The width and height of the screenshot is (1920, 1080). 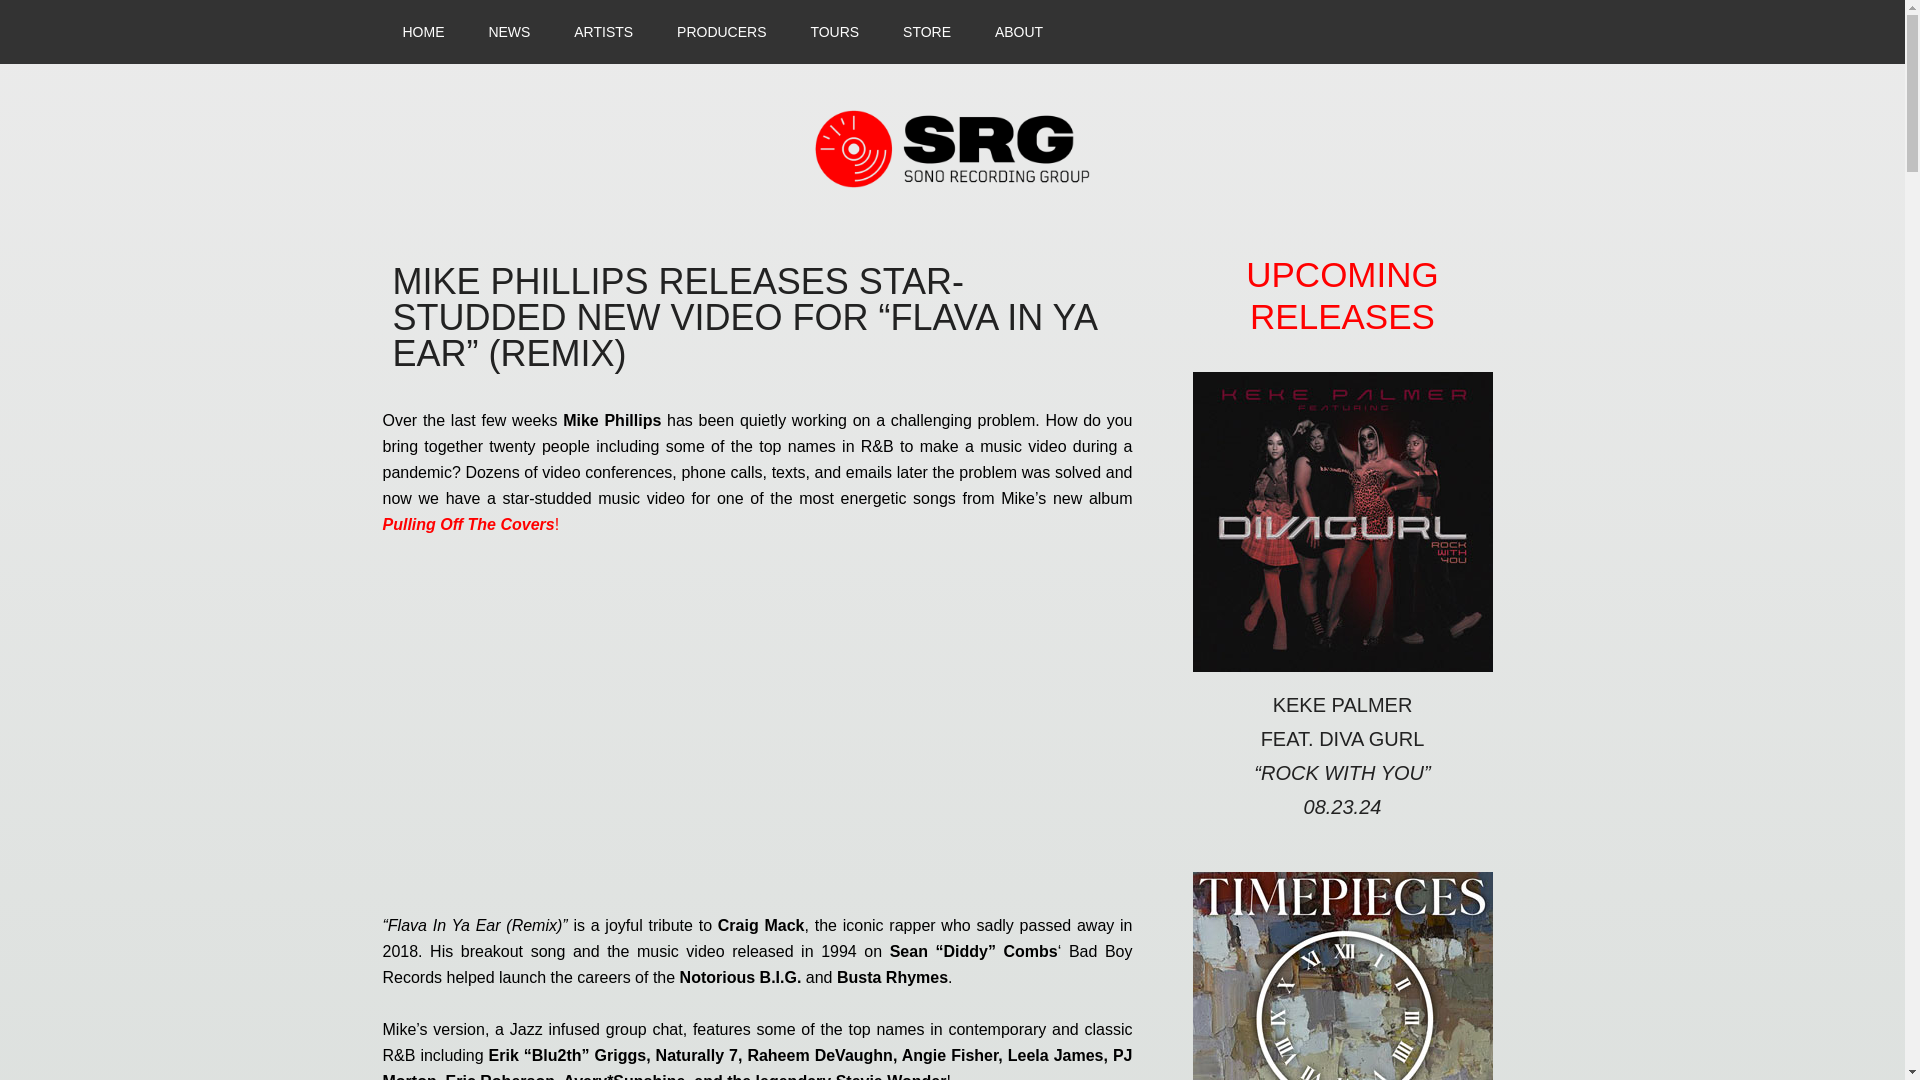 I want to click on STORE, so click(x=927, y=32).